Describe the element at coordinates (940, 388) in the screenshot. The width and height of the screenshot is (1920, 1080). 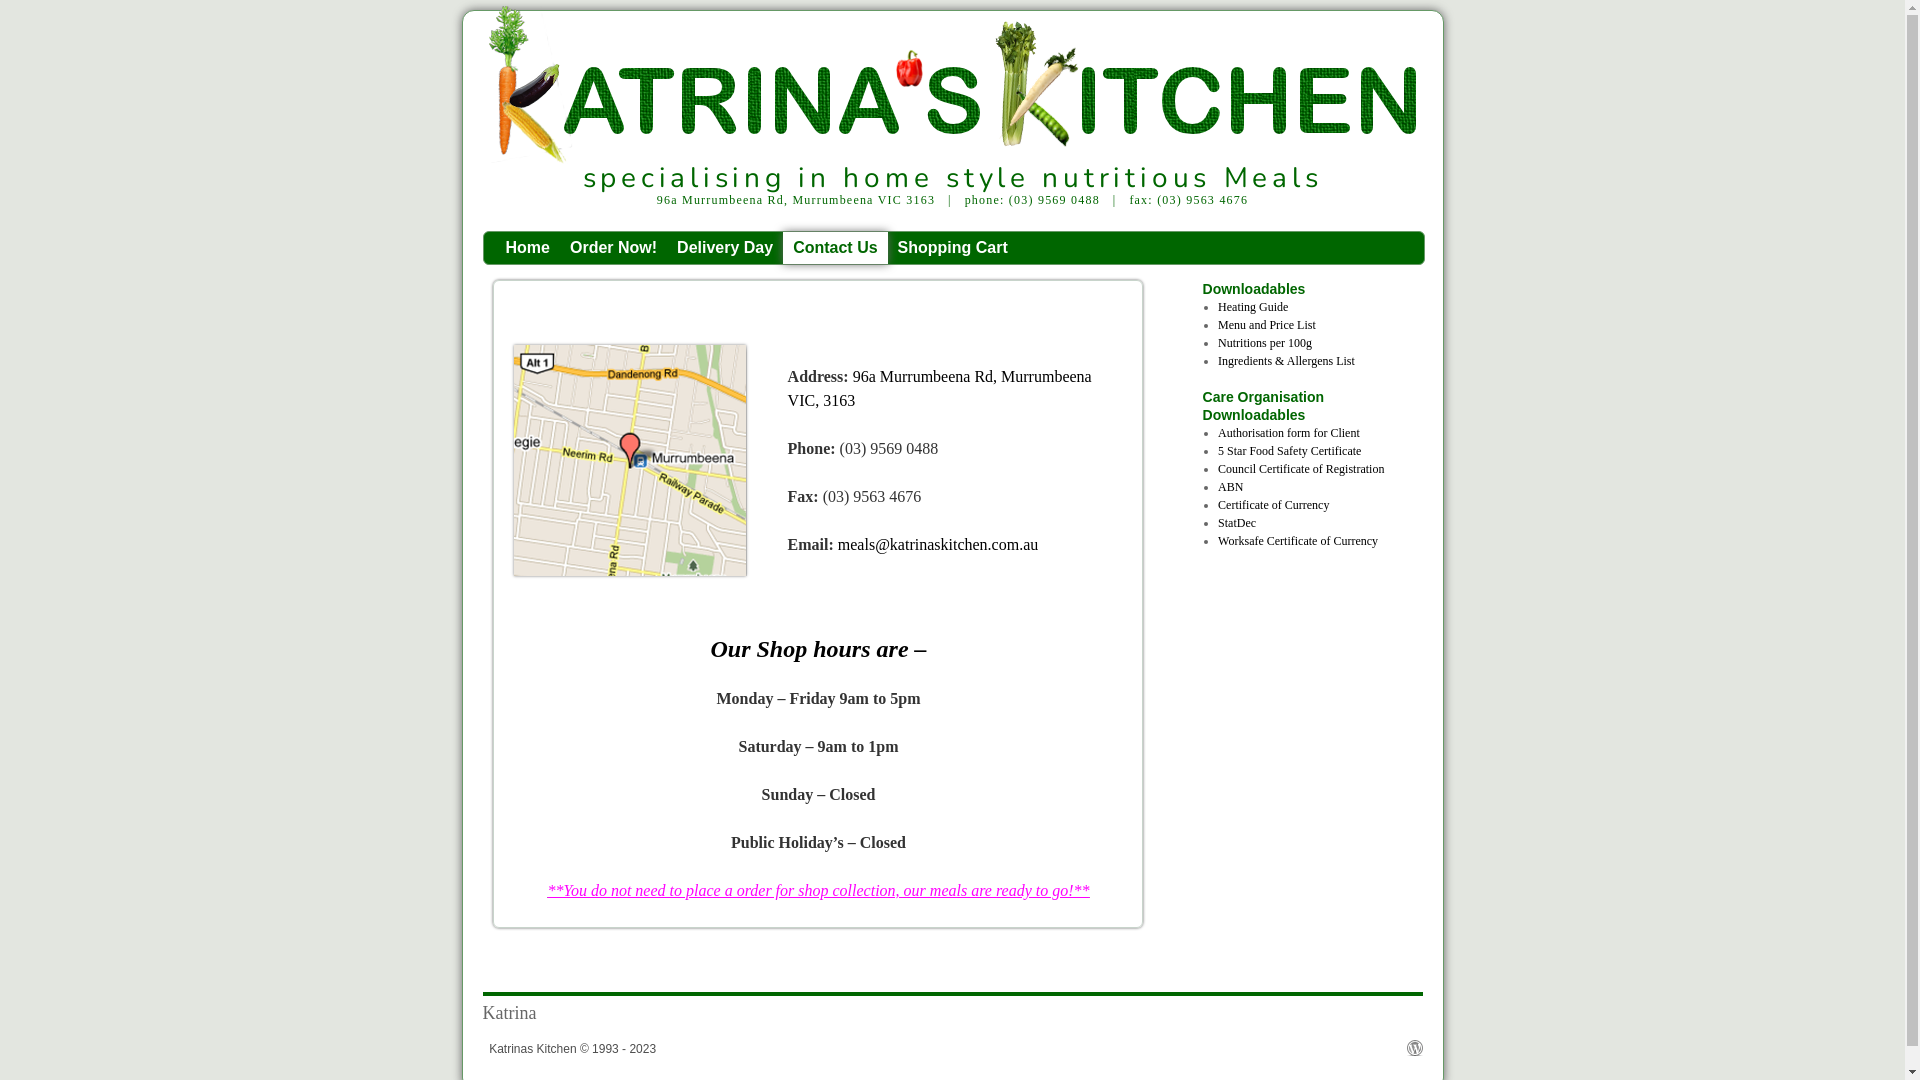
I see `96a Murrumbeena Rd, Murrumbeena VIC, 3163` at that location.